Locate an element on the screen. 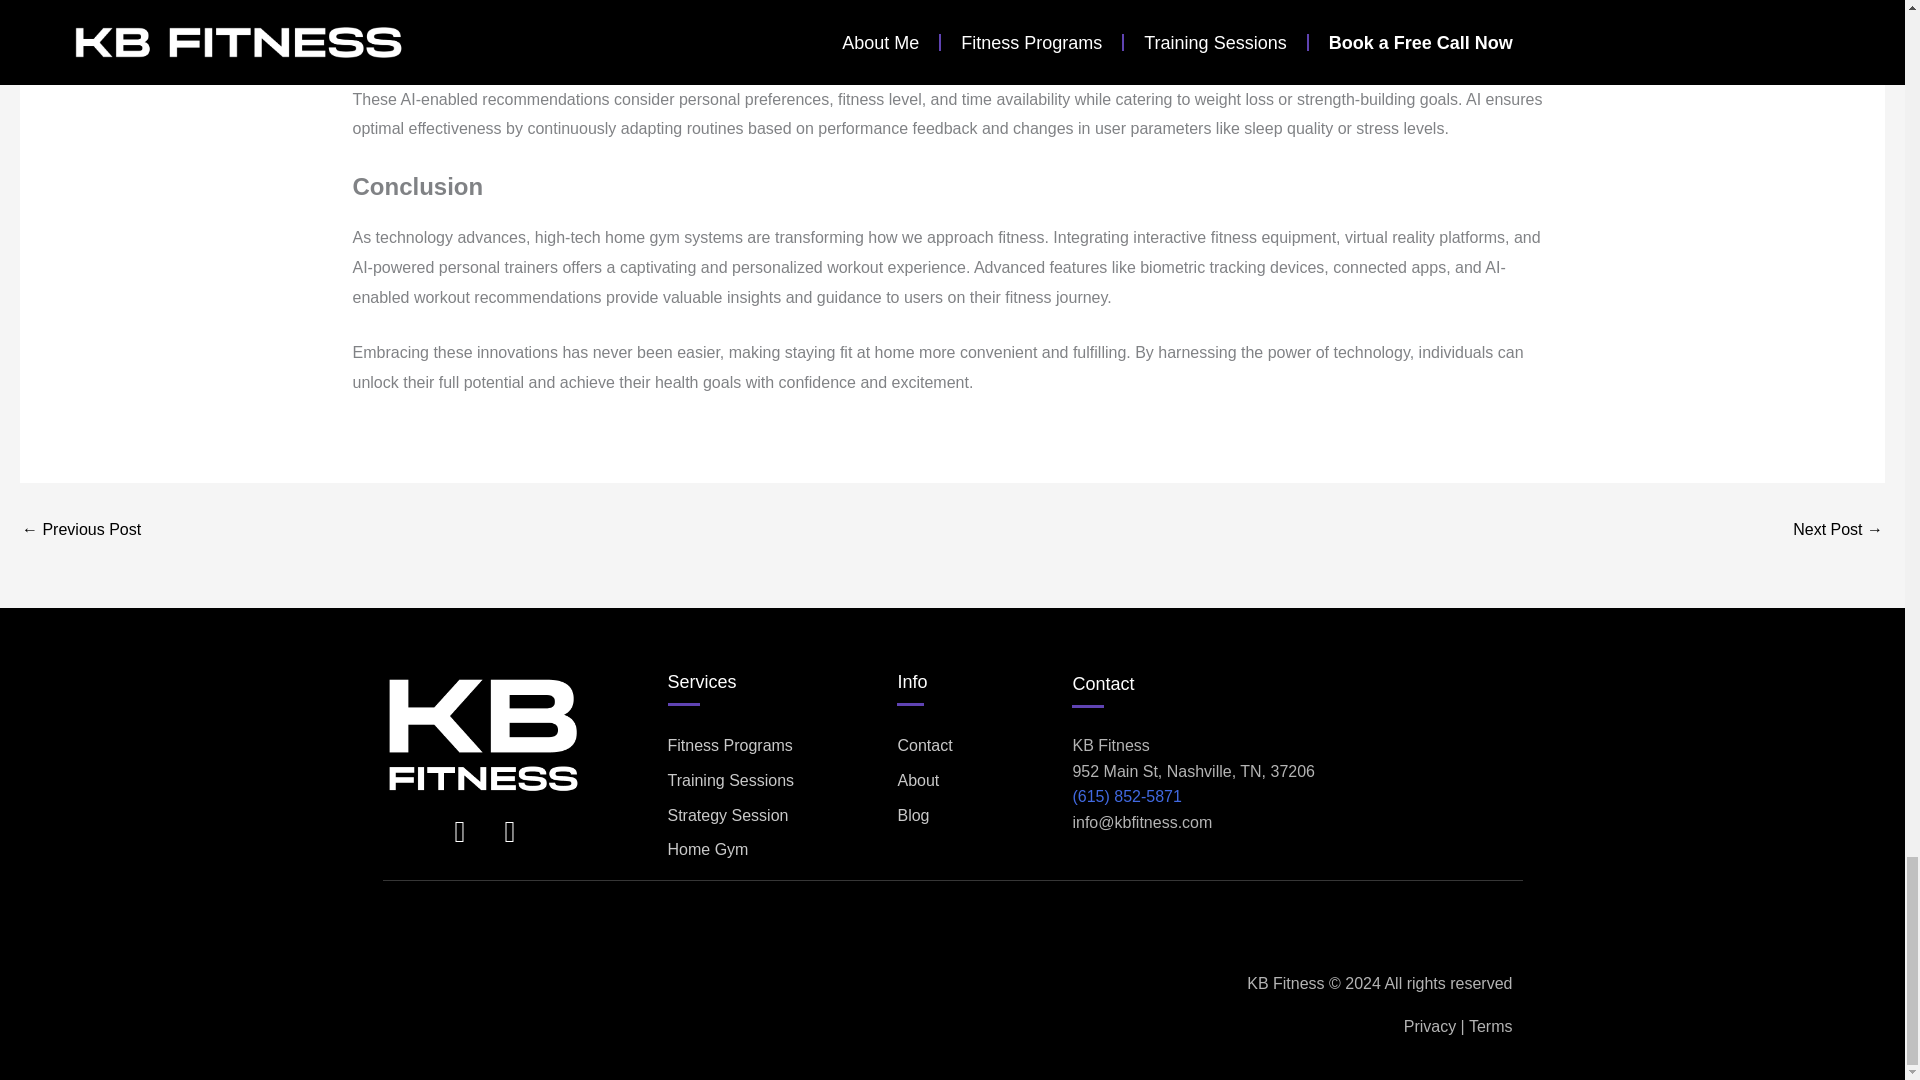 The width and height of the screenshot is (1920, 1080). Instagram is located at coordinates (460, 831).